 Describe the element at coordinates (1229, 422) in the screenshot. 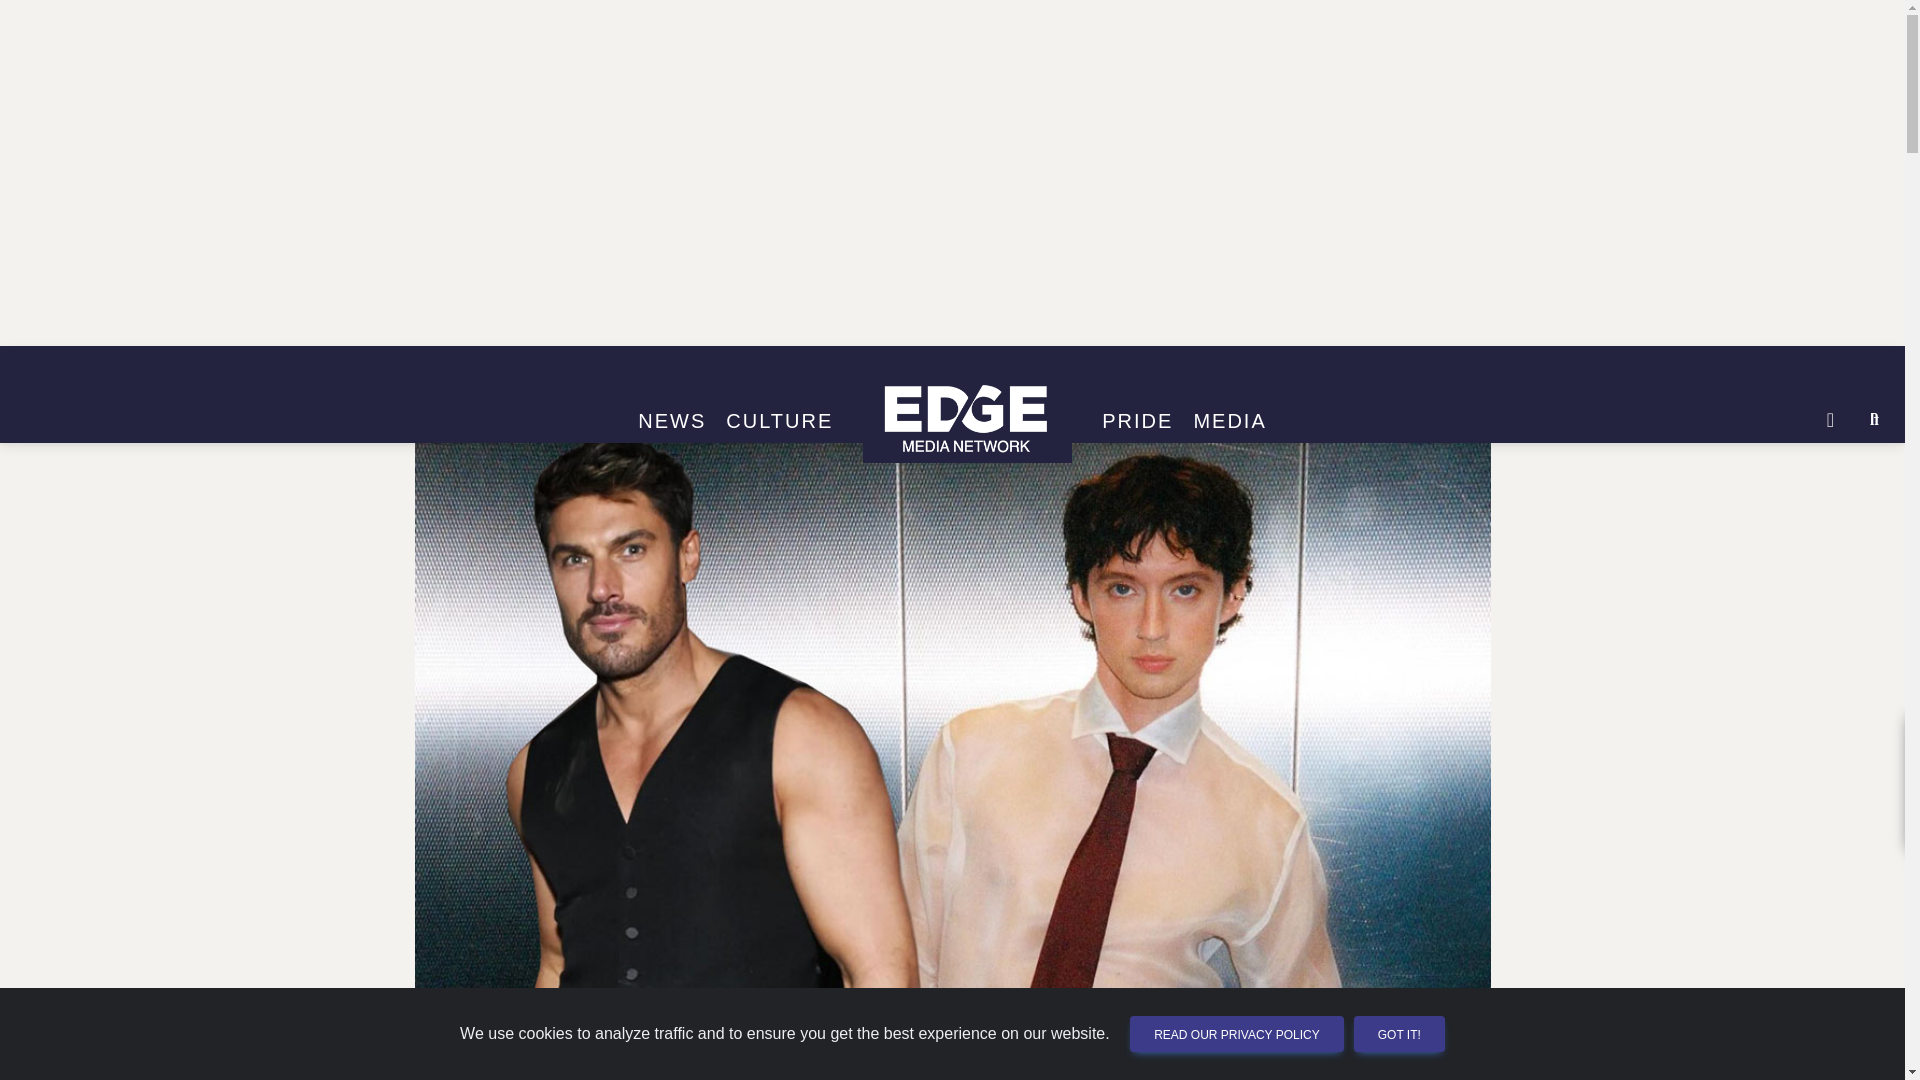

I see `MEDIA` at that location.